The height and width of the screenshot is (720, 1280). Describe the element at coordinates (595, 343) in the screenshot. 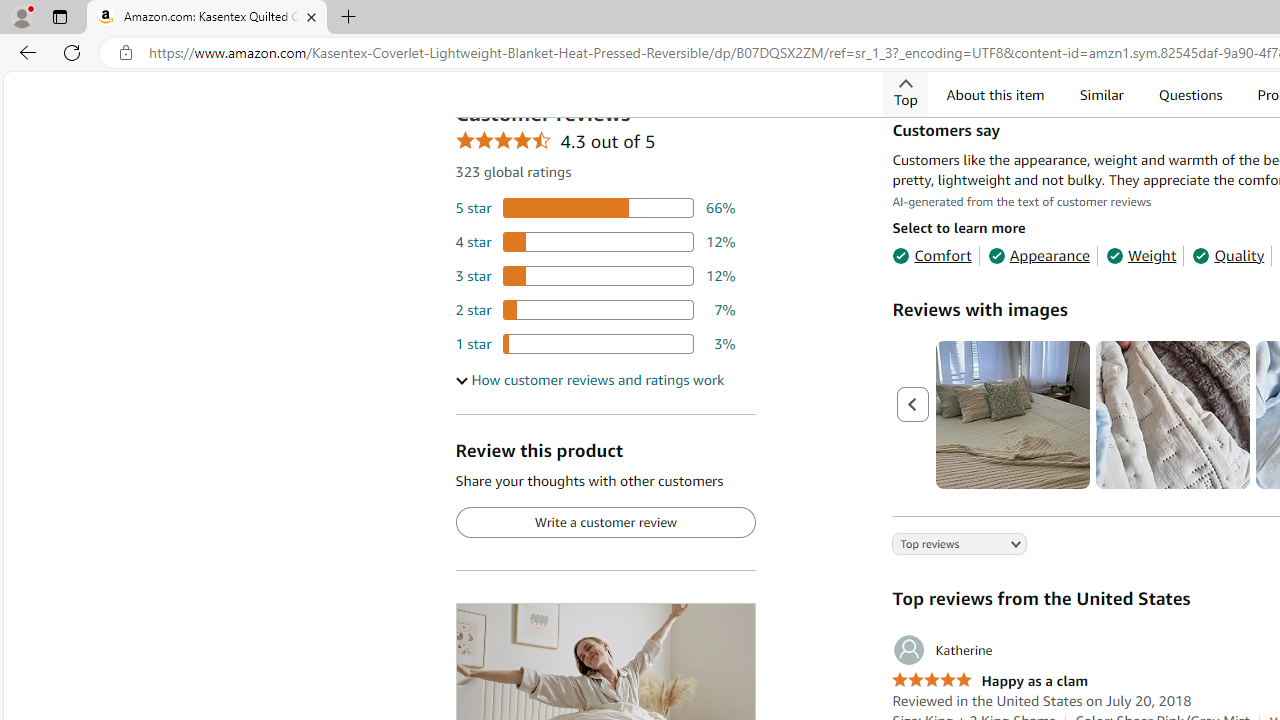

I see `3 percent of reviews have 1 stars` at that location.